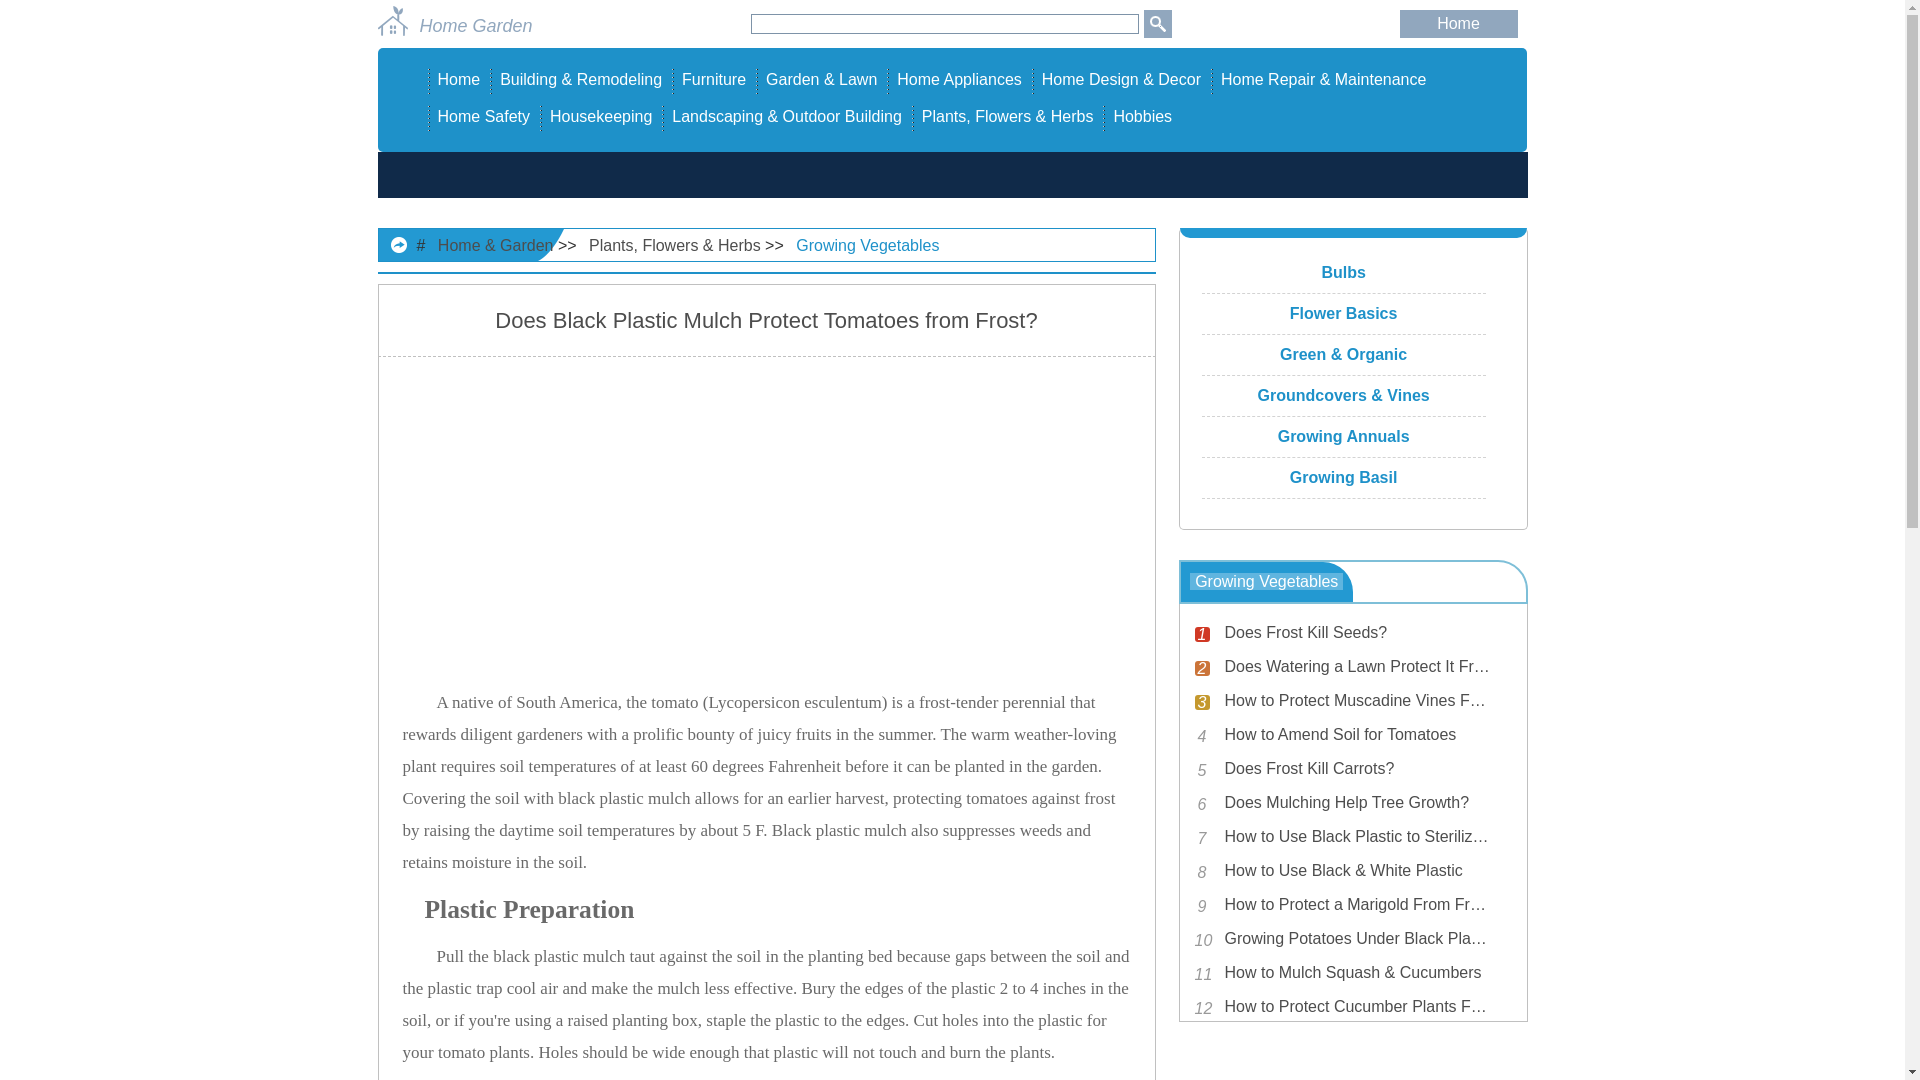 This screenshot has height=1080, width=1920. I want to click on Growing Vegetables, so click(867, 244).